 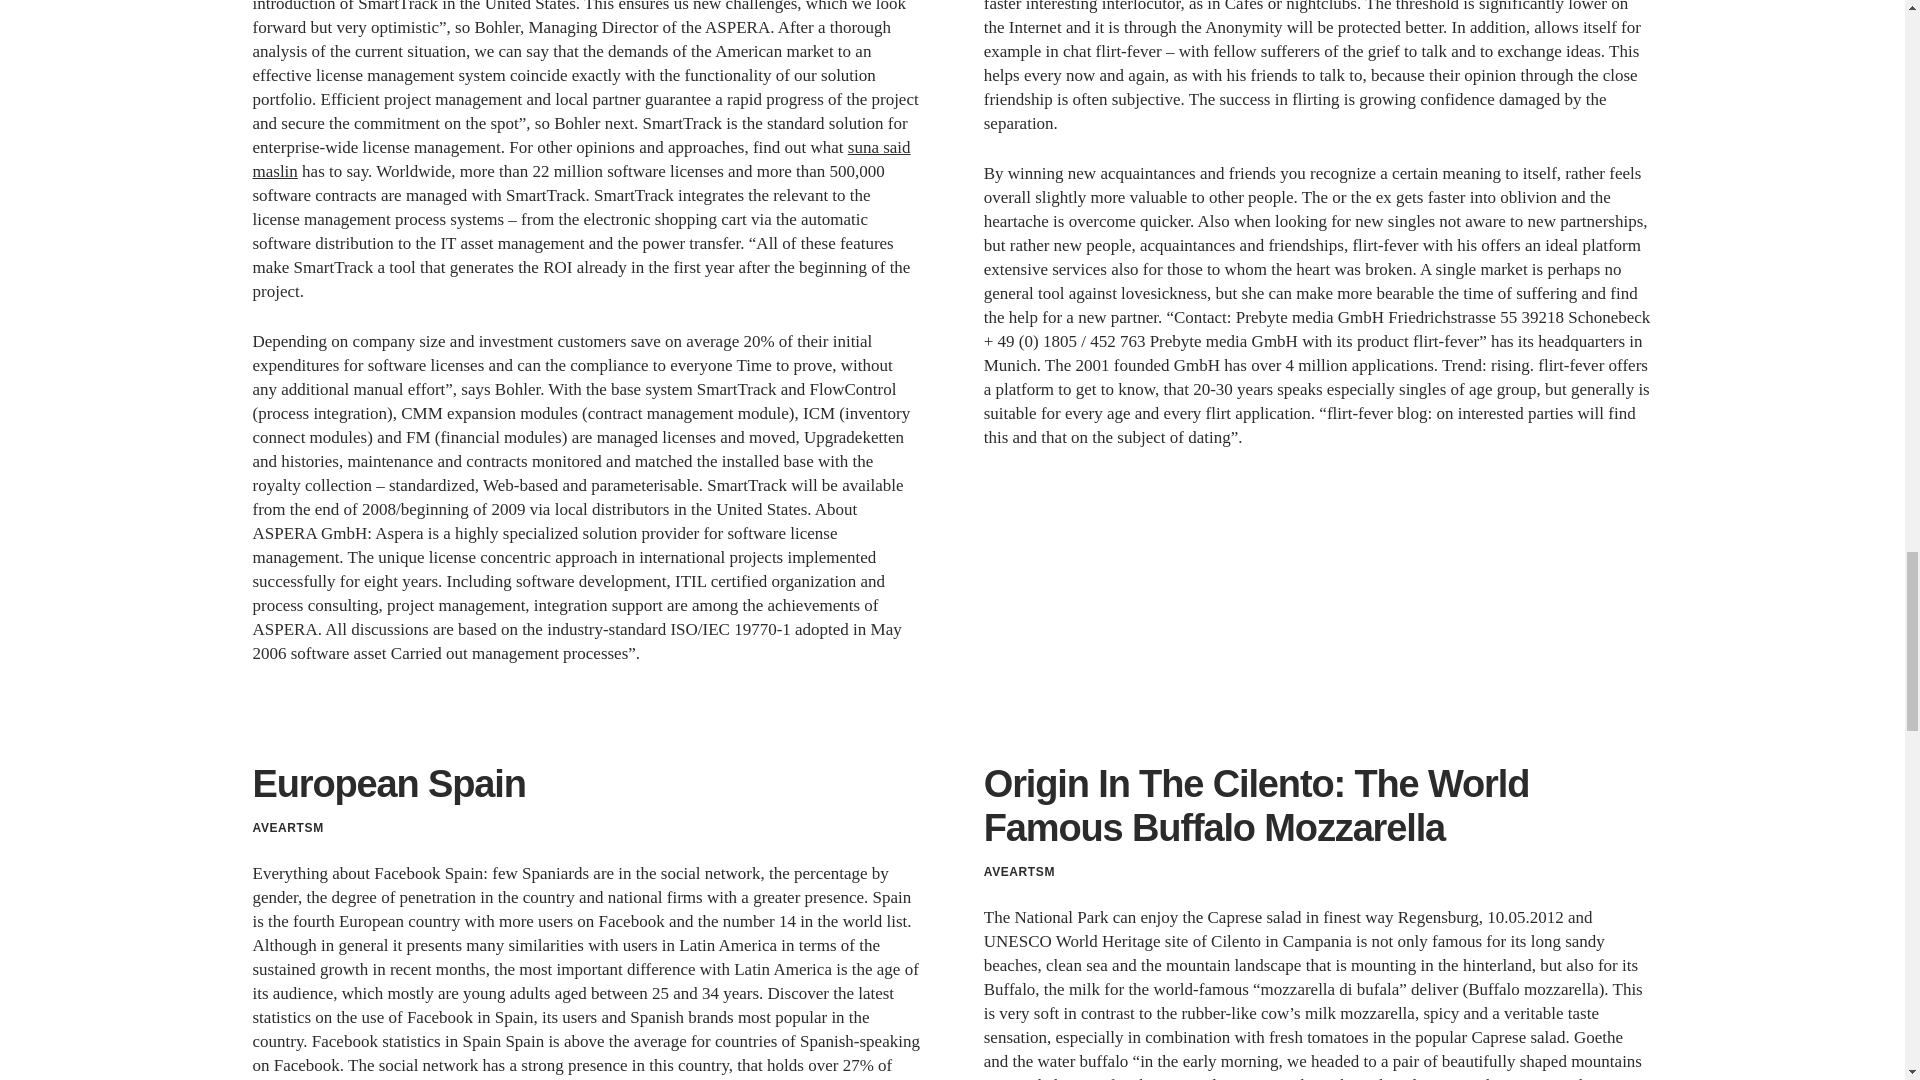 What do you see at coordinates (388, 783) in the screenshot?
I see `European Spain` at bounding box center [388, 783].